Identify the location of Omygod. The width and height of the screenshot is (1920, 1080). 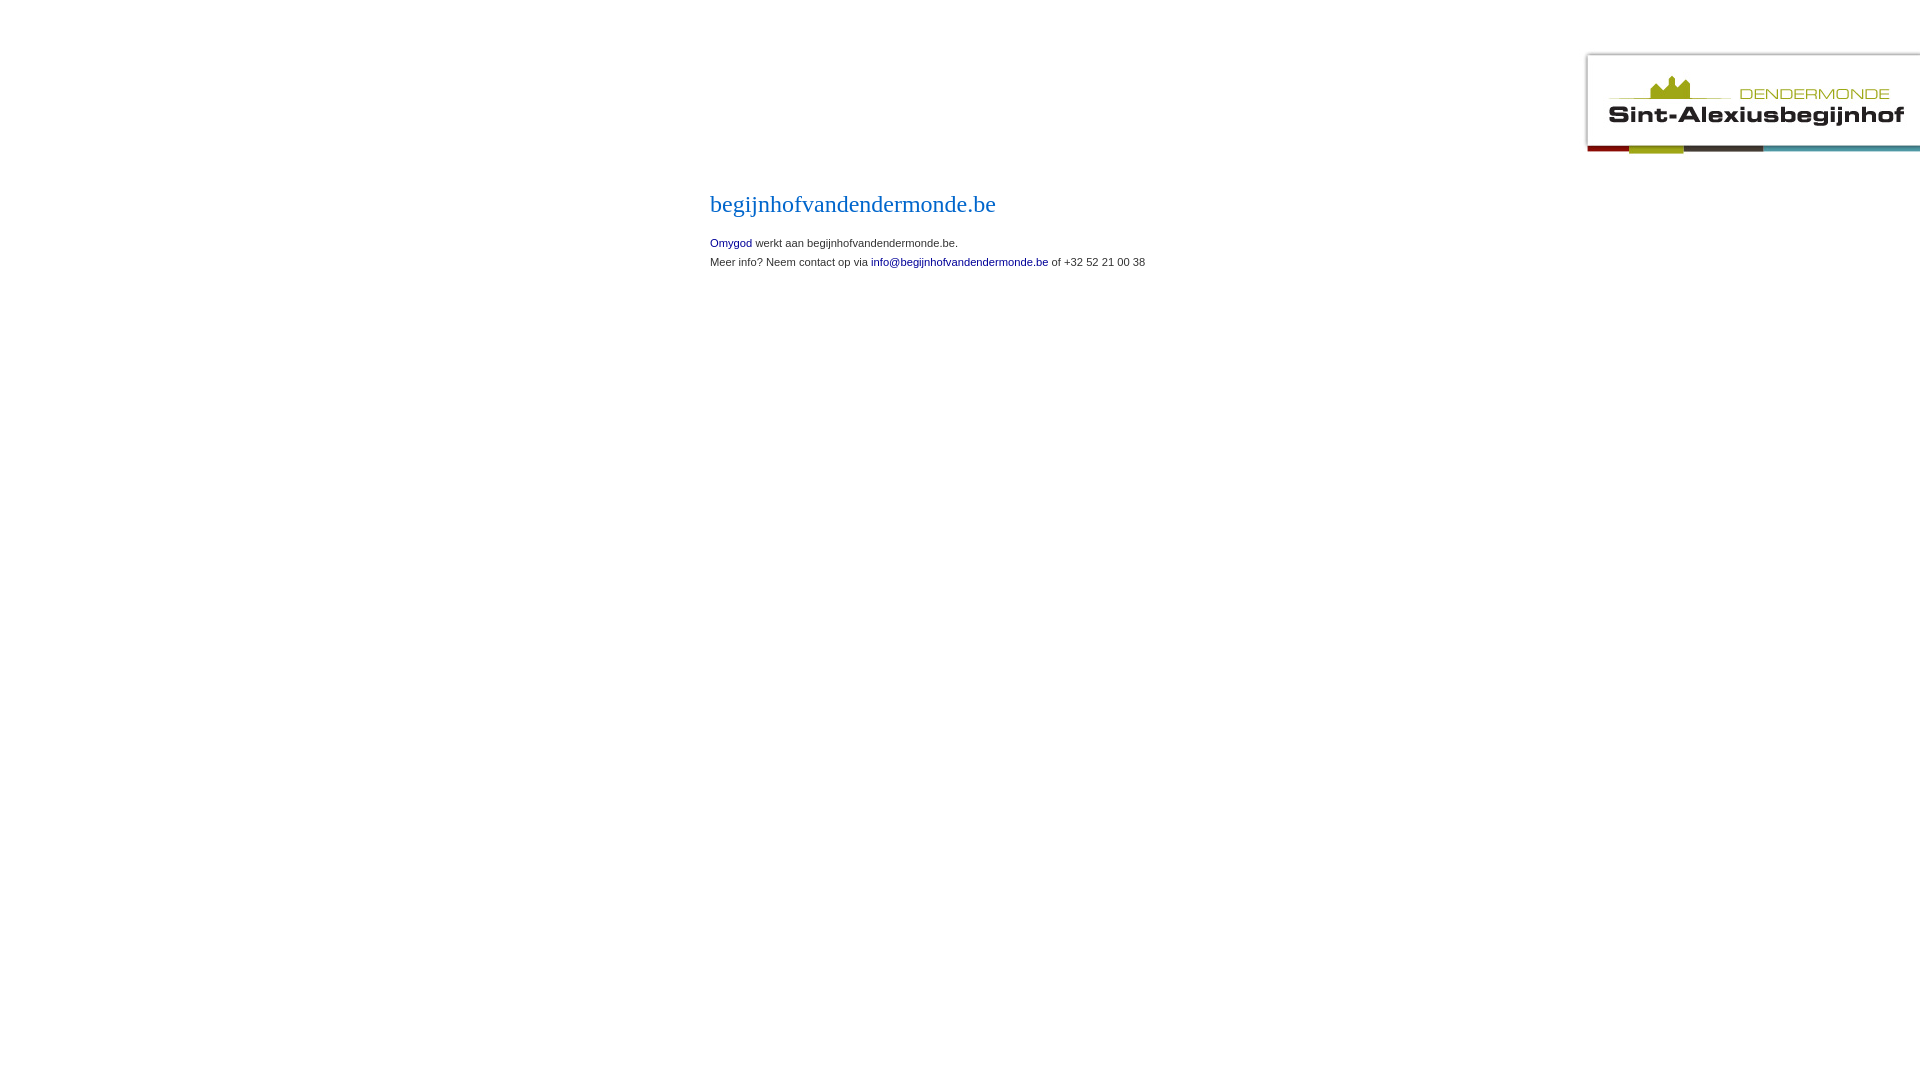
(731, 243).